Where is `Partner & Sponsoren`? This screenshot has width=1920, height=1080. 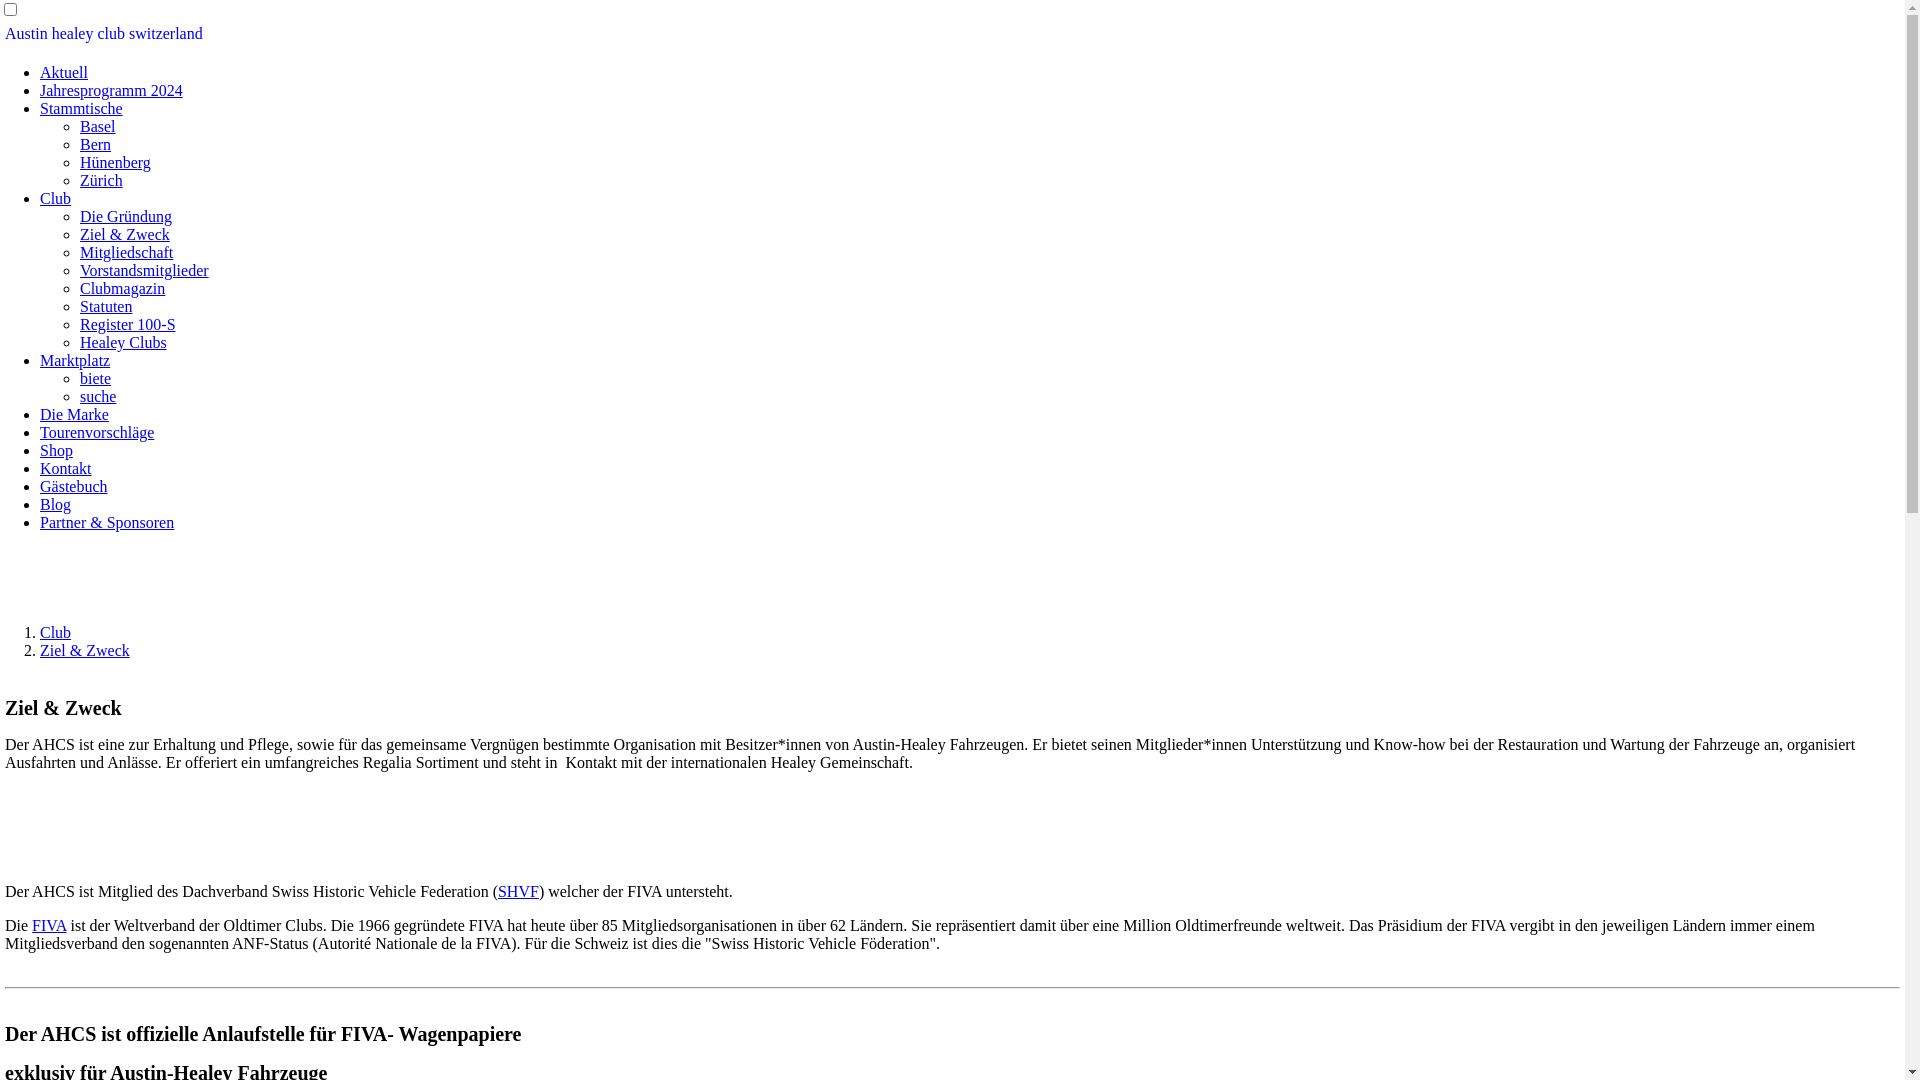 Partner & Sponsoren is located at coordinates (107, 522).